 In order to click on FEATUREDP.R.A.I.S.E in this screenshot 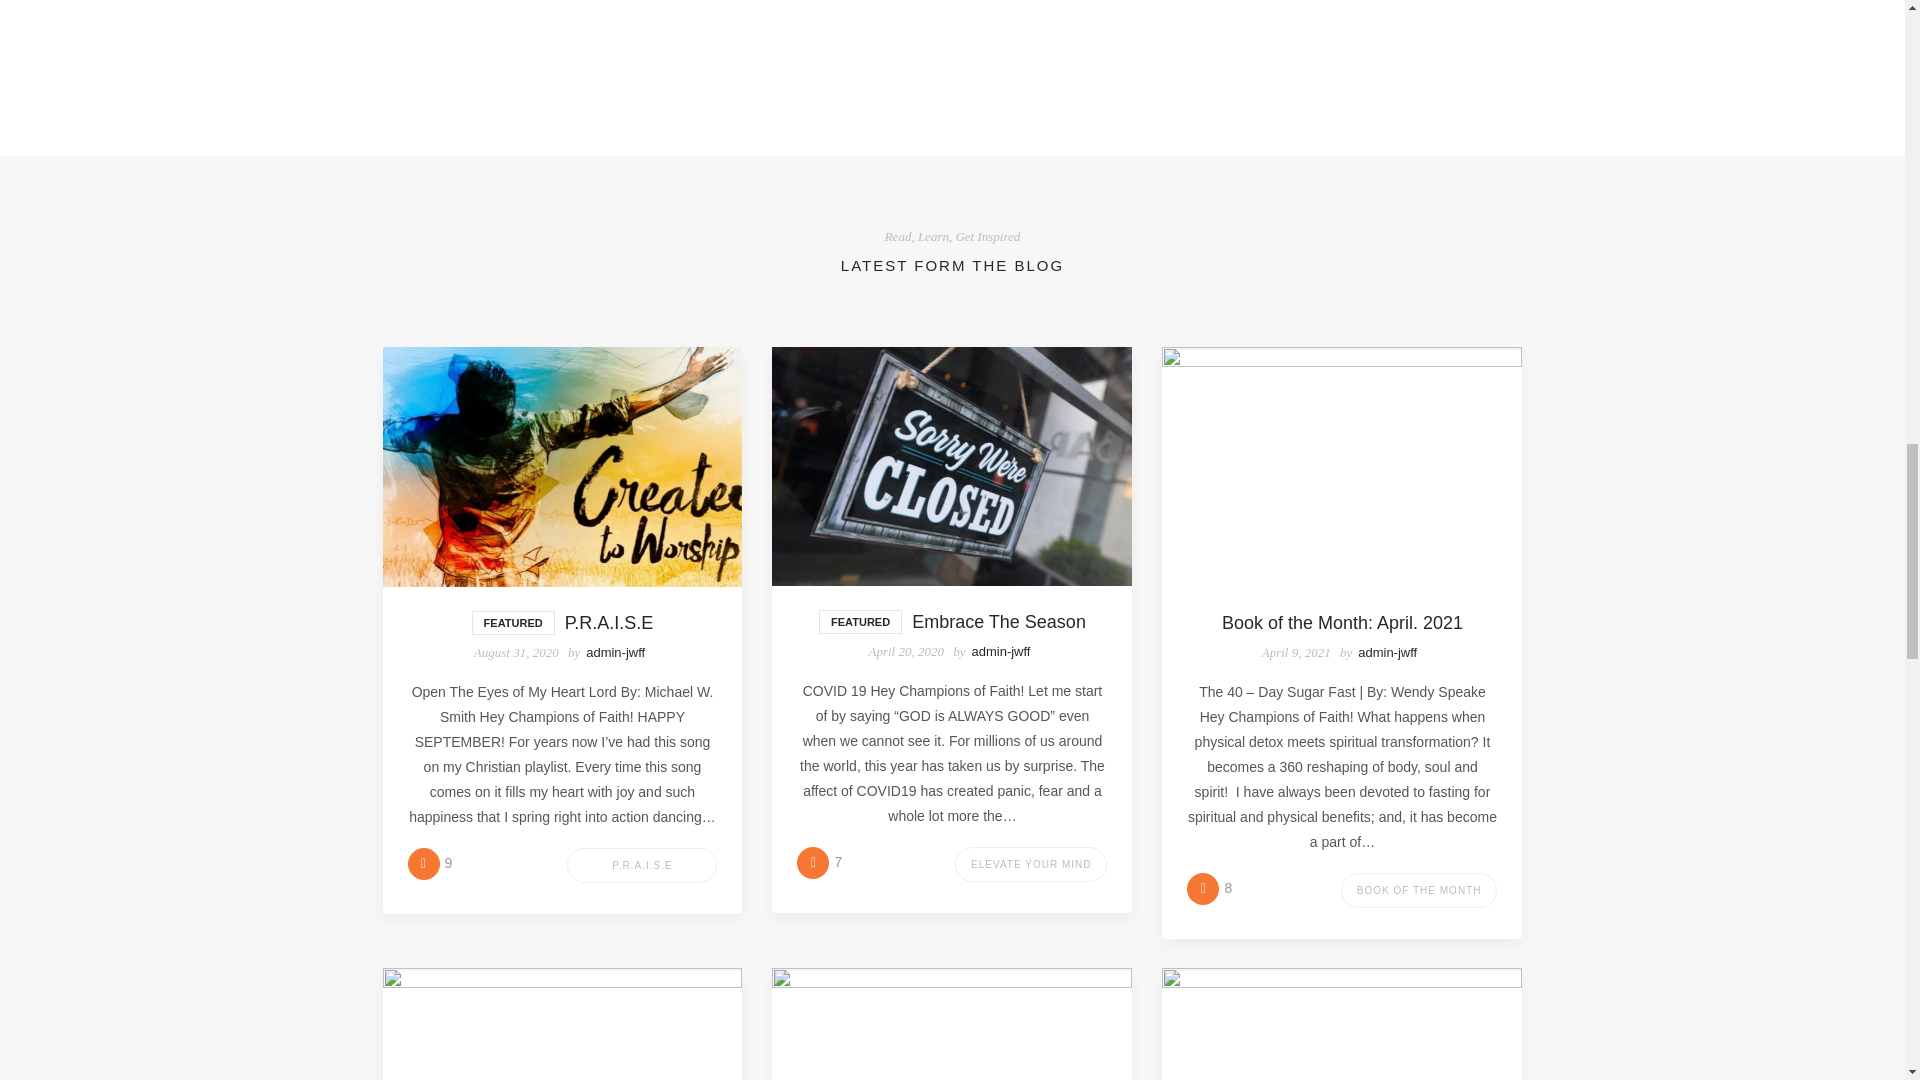, I will do `click(562, 623)`.